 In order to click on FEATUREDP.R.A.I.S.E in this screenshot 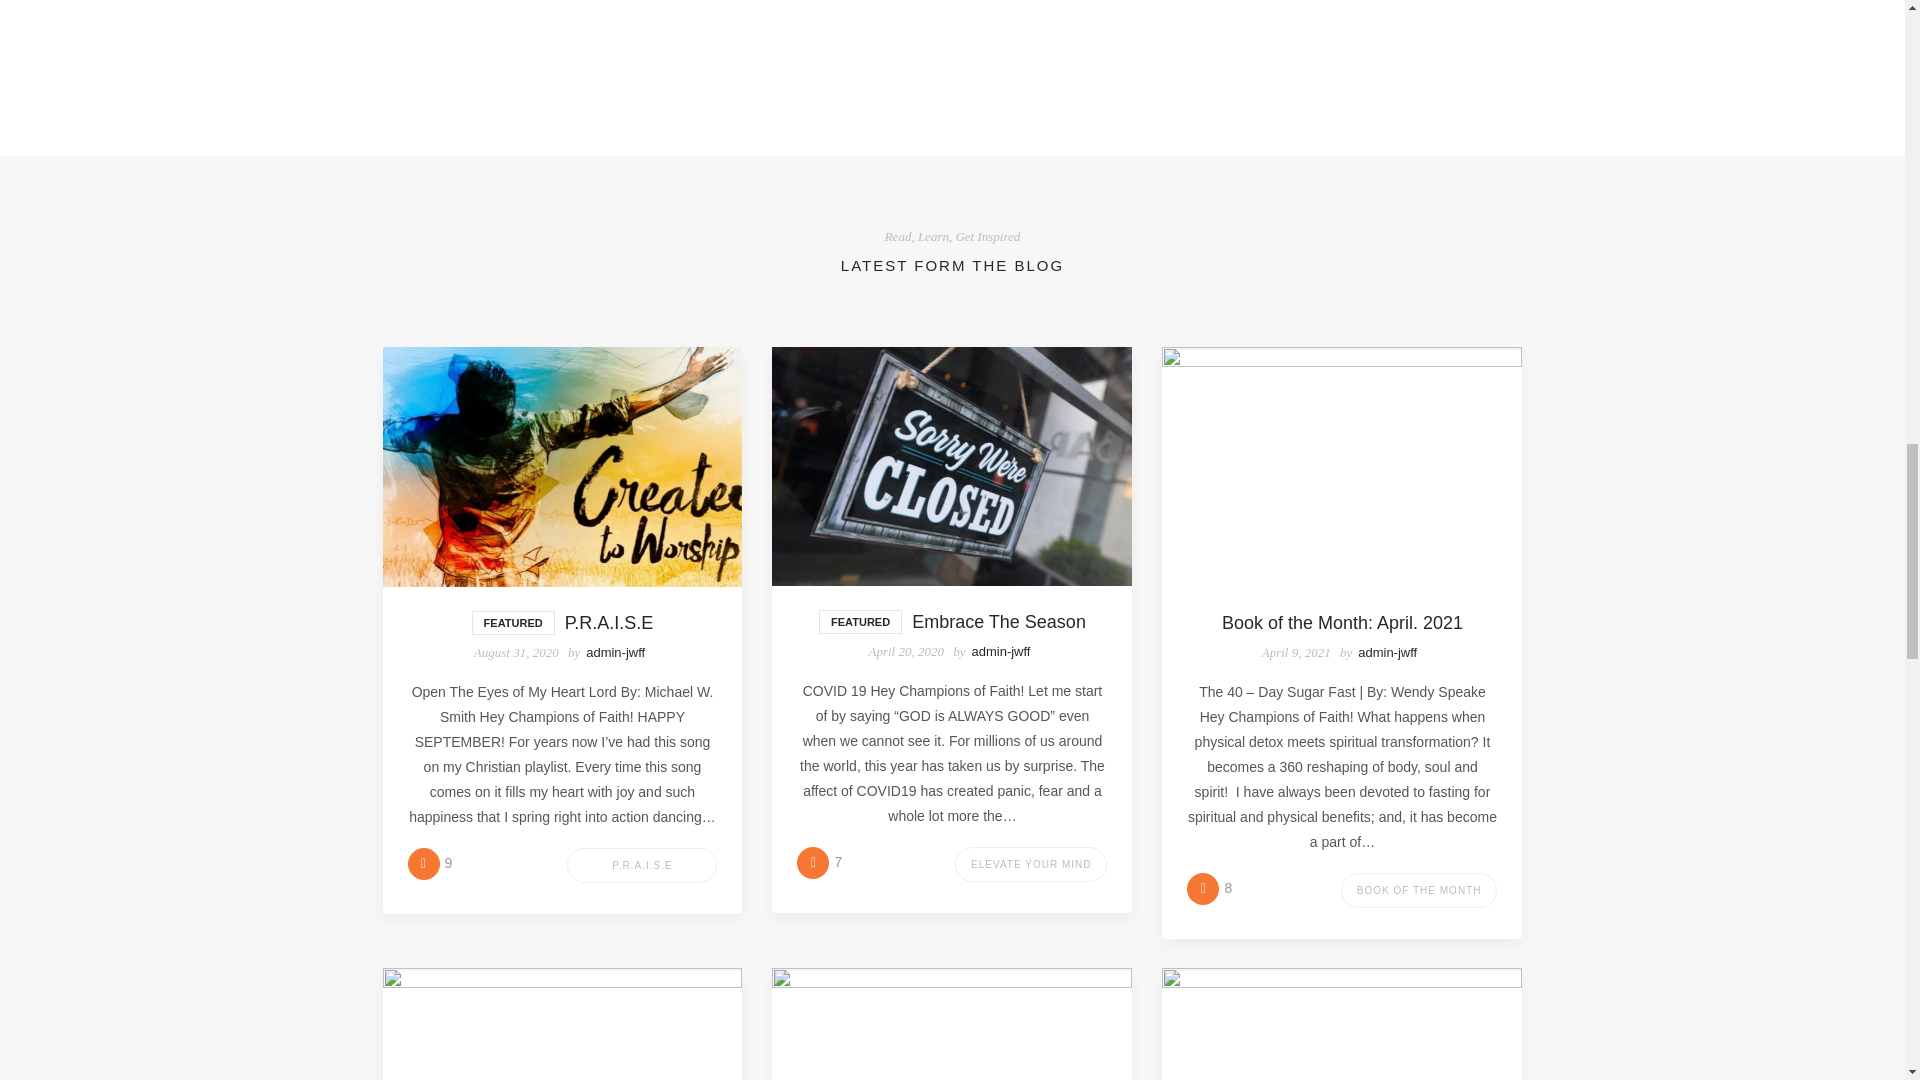, I will do `click(562, 623)`.